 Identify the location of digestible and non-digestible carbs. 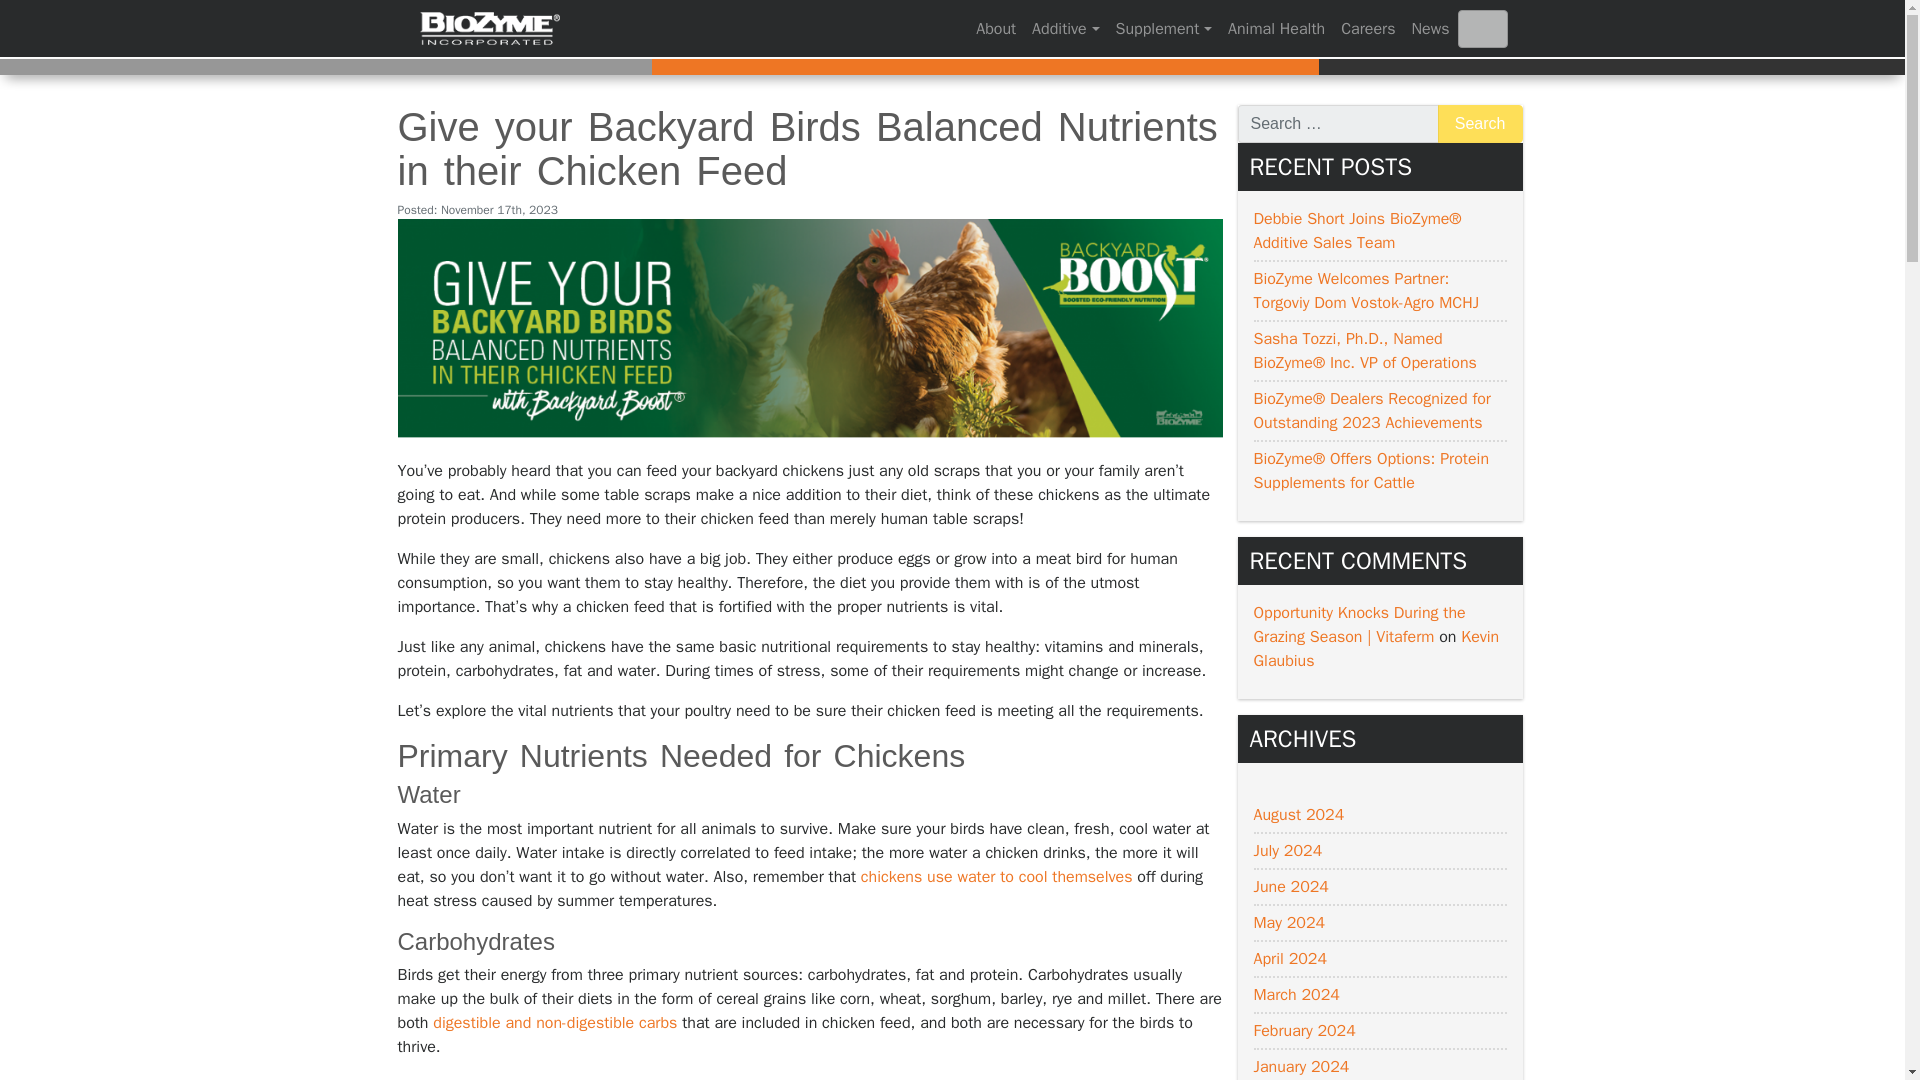
(555, 1022).